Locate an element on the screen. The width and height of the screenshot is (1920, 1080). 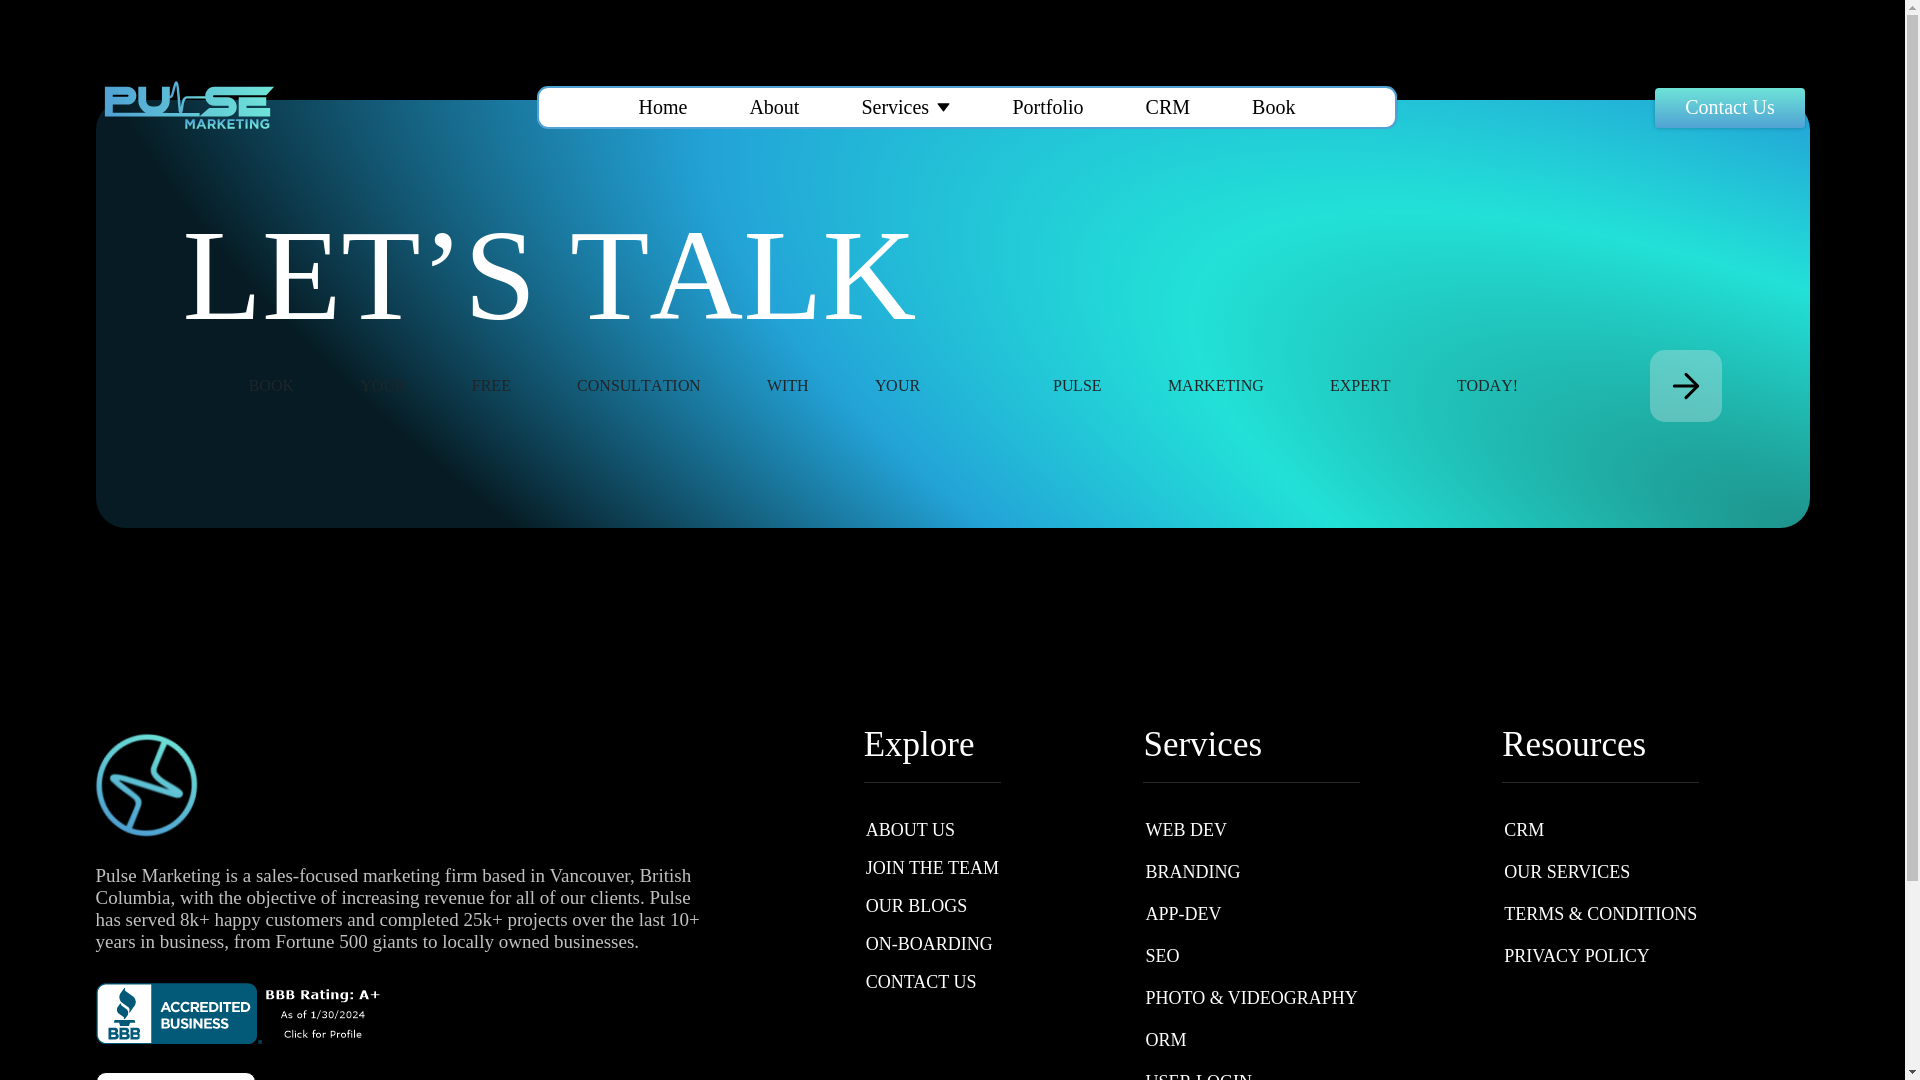
Book is located at coordinates (1272, 107).